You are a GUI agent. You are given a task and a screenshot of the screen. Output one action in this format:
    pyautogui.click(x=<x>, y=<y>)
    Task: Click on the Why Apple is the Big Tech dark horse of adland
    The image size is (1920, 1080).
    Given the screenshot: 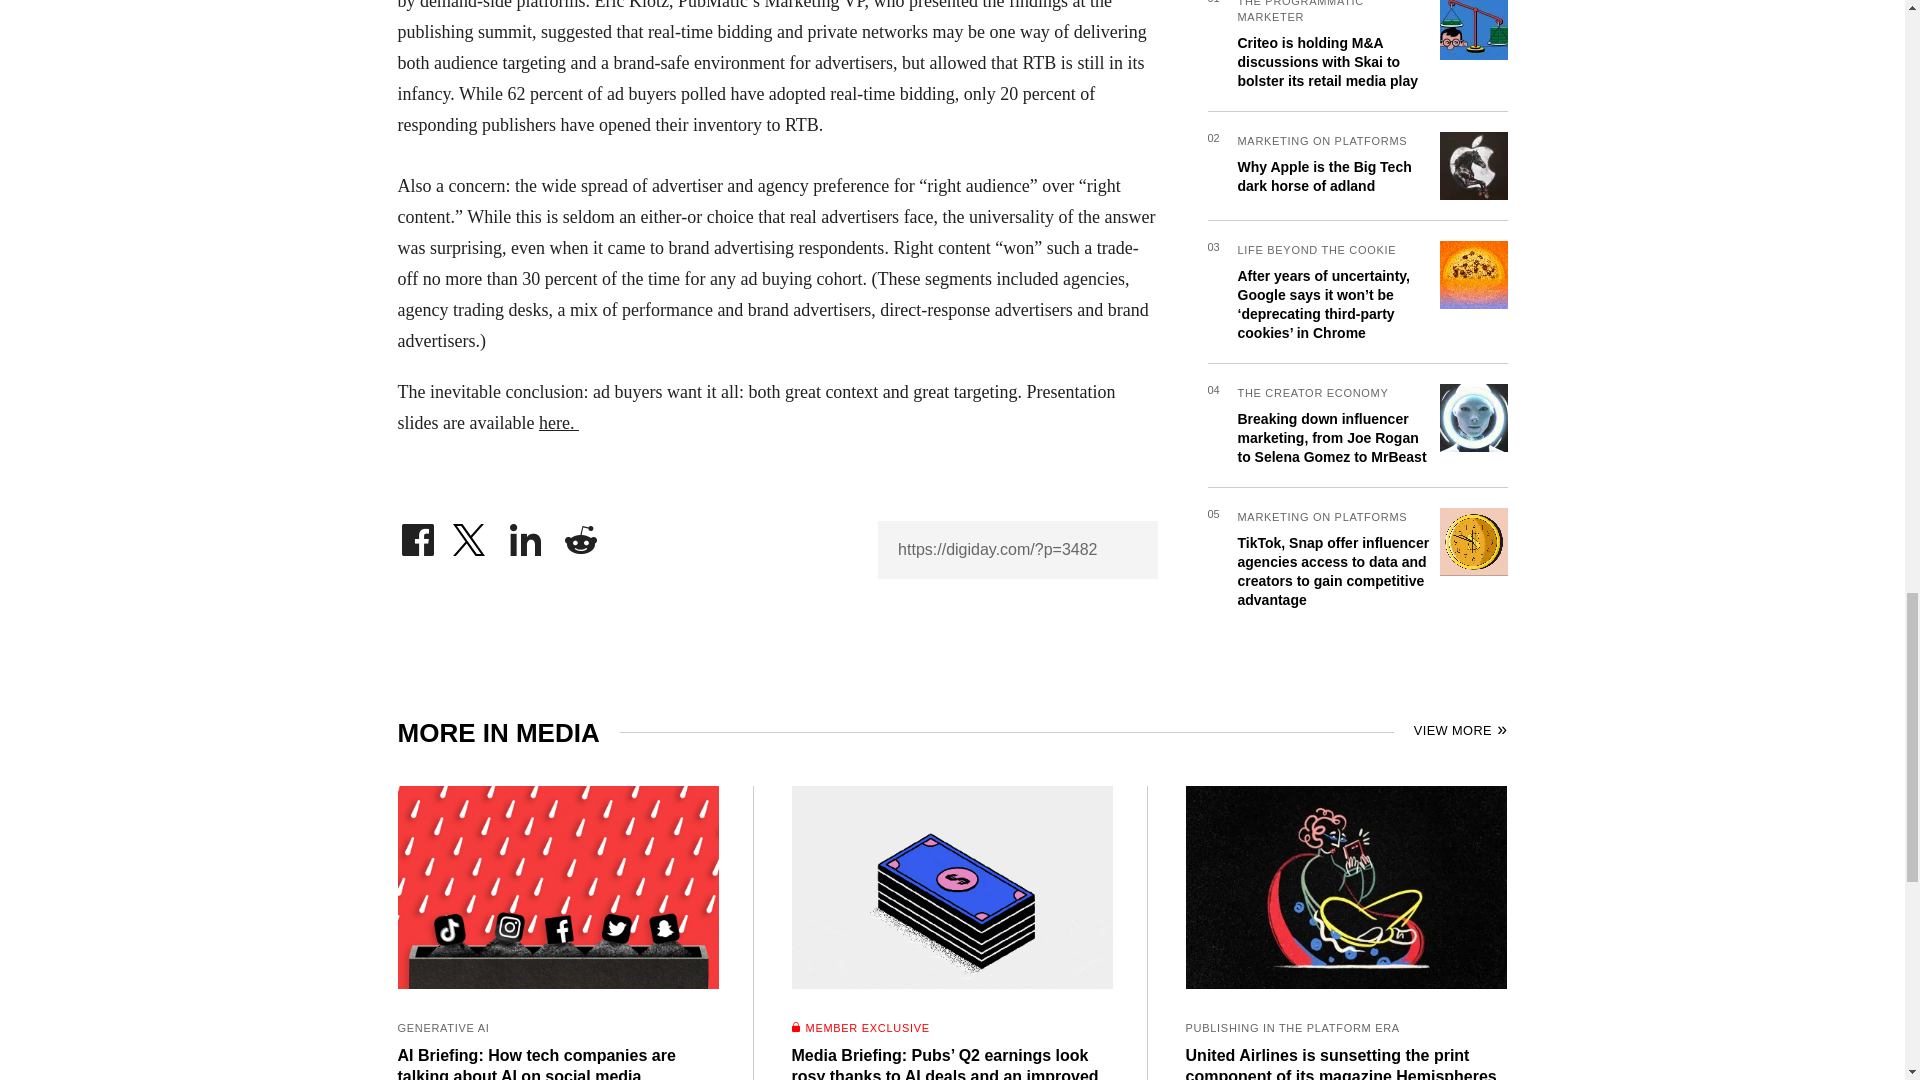 What is the action you would take?
    pyautogui.click(x=1324, y=164)
    